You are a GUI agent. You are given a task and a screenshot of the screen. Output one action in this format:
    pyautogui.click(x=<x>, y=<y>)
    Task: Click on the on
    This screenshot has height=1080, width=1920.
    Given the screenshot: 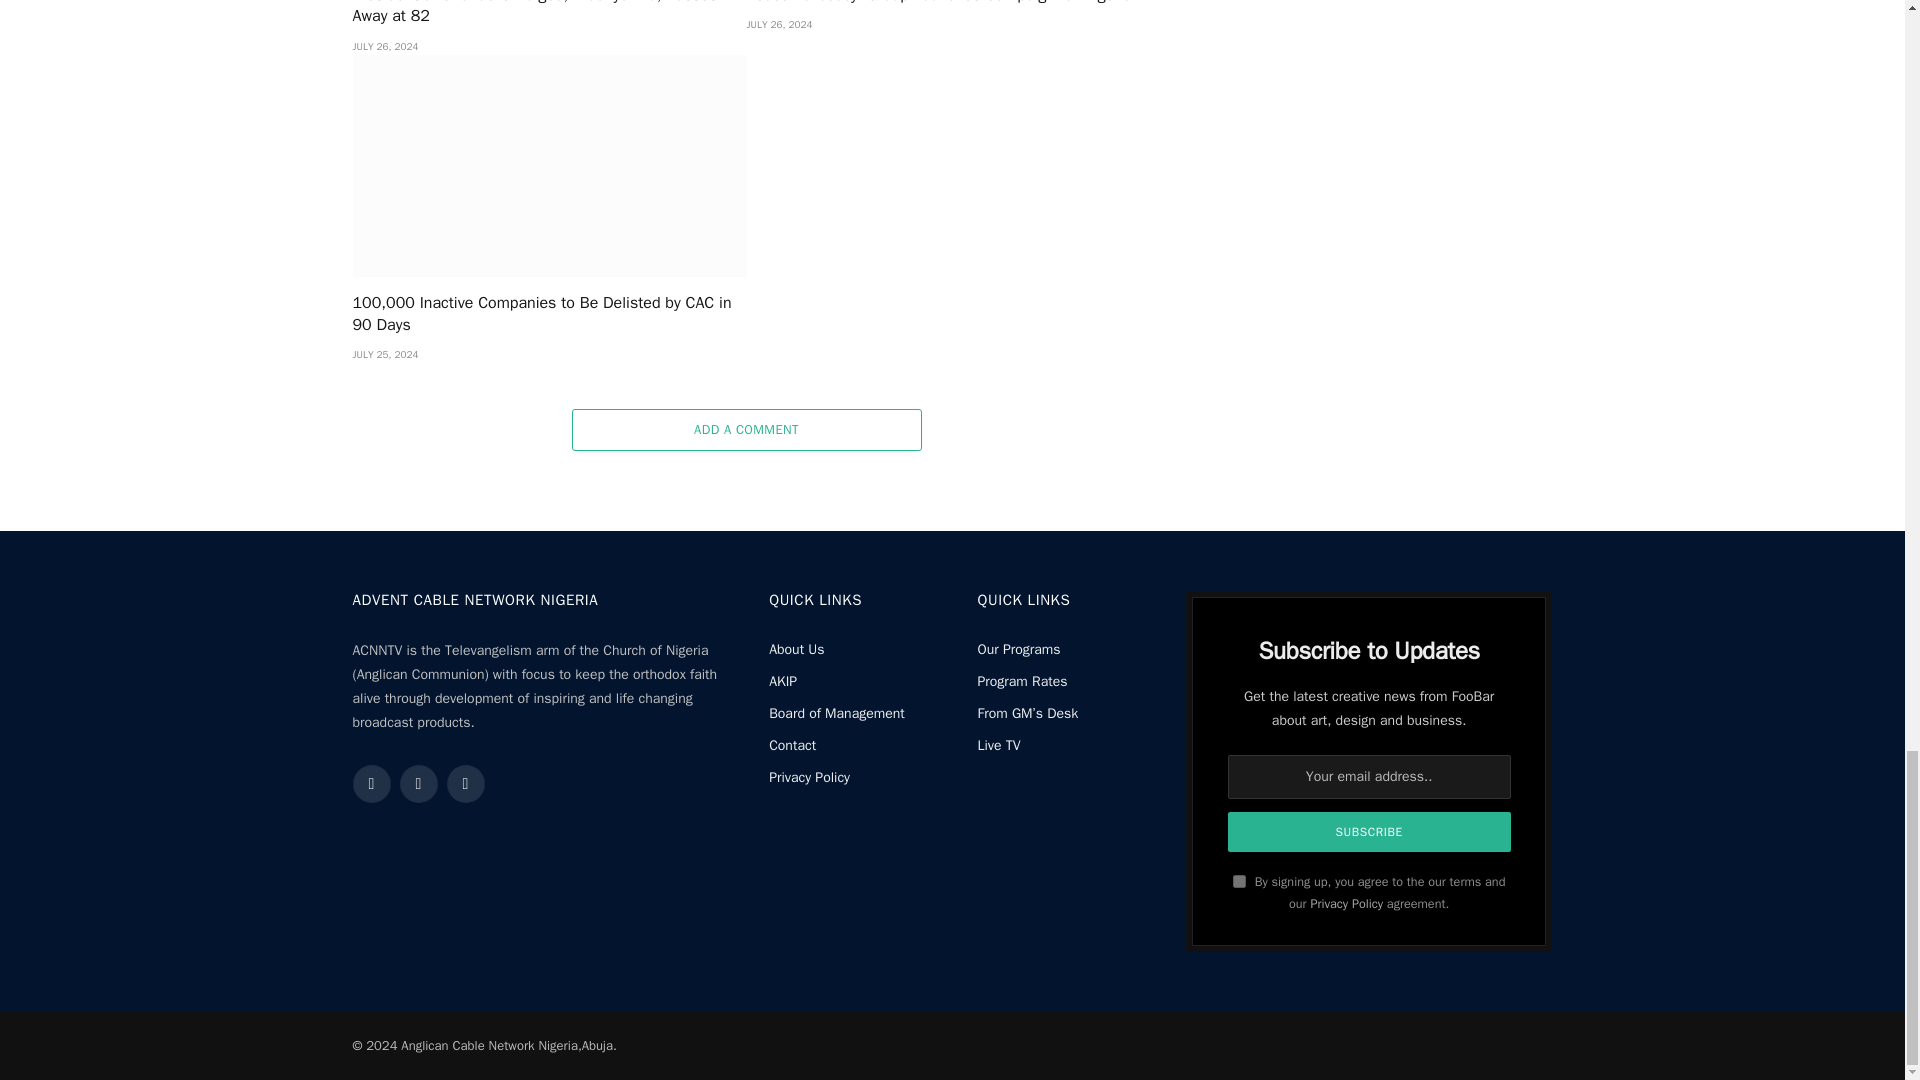 What is the action you would take?
    pyautogui.click(x=1239, y=880)
    